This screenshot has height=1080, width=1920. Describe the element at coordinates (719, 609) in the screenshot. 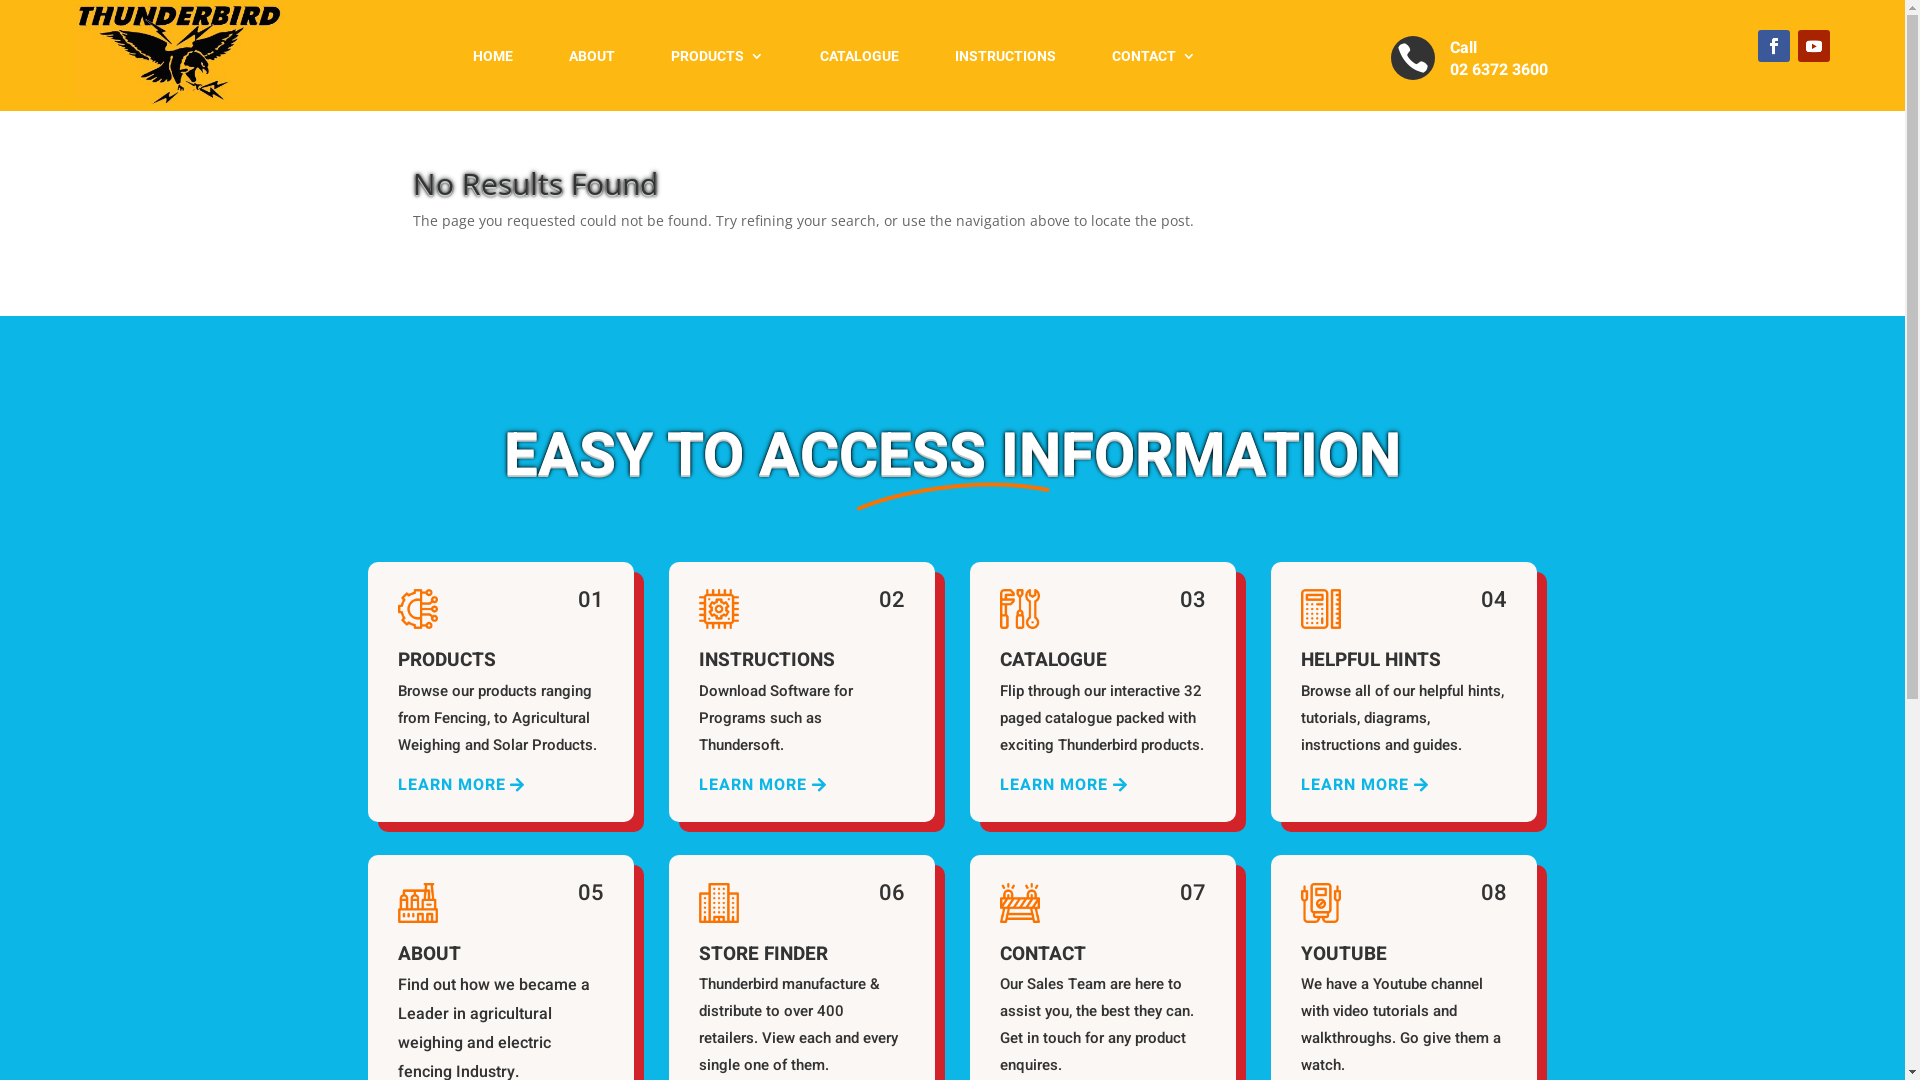

I see `industrial-10-8-services-icons-4` at that location.